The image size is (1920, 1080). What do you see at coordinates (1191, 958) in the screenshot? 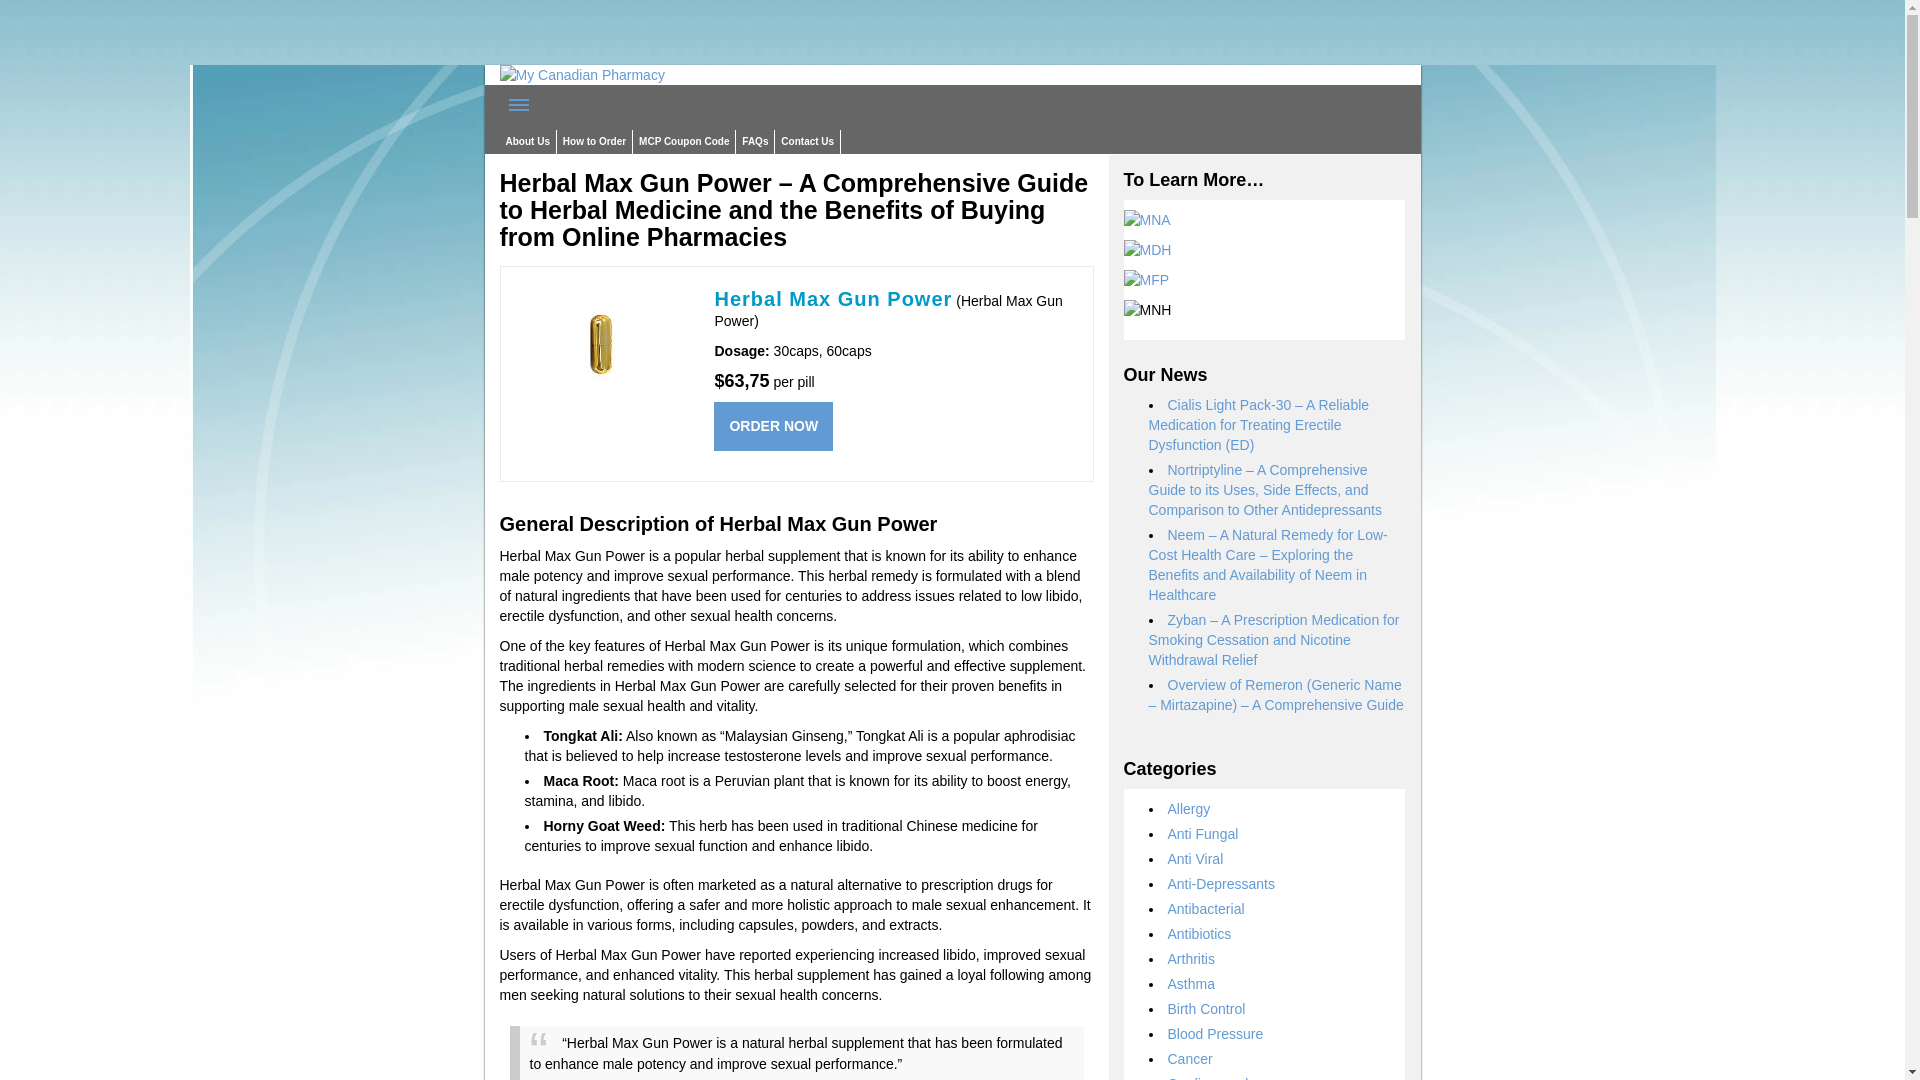
I see `Arthritis` at bounding box center [1191, 958].